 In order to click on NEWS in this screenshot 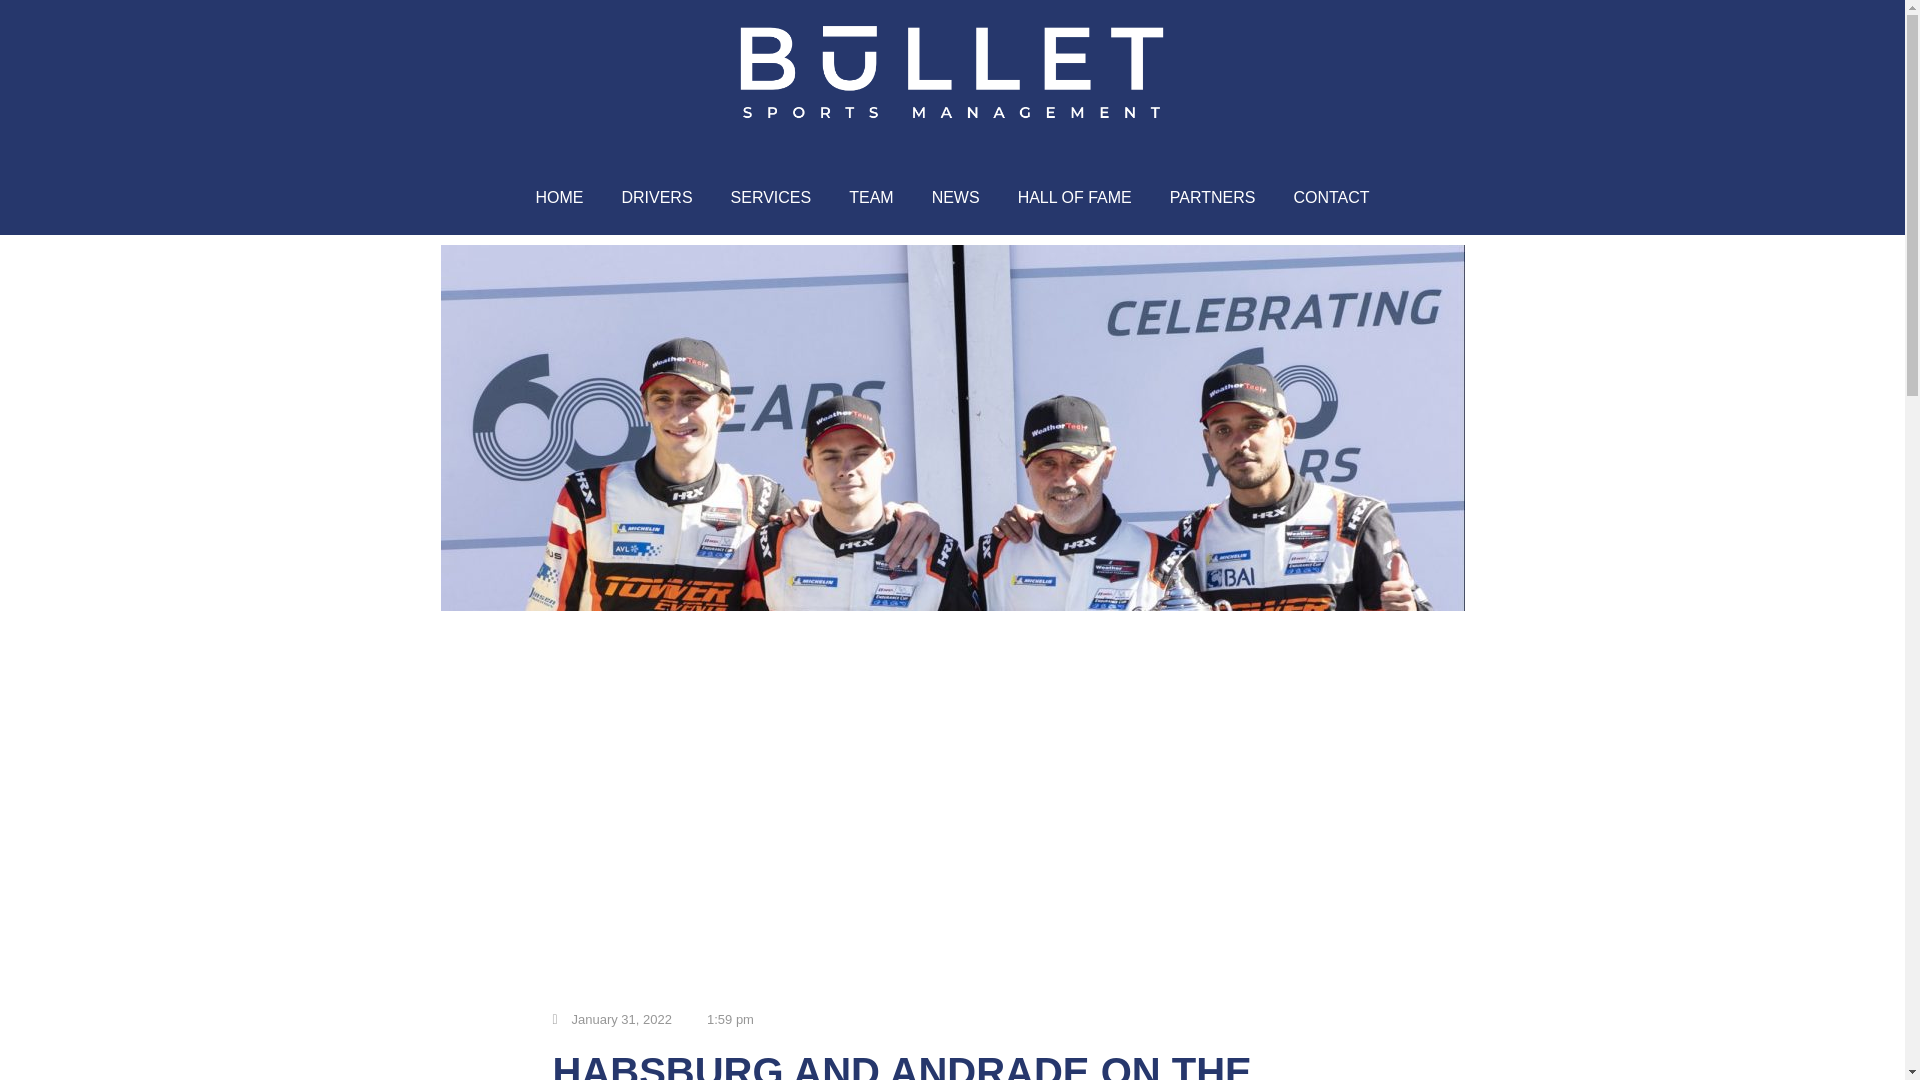, I will do `click(956, 198)`.